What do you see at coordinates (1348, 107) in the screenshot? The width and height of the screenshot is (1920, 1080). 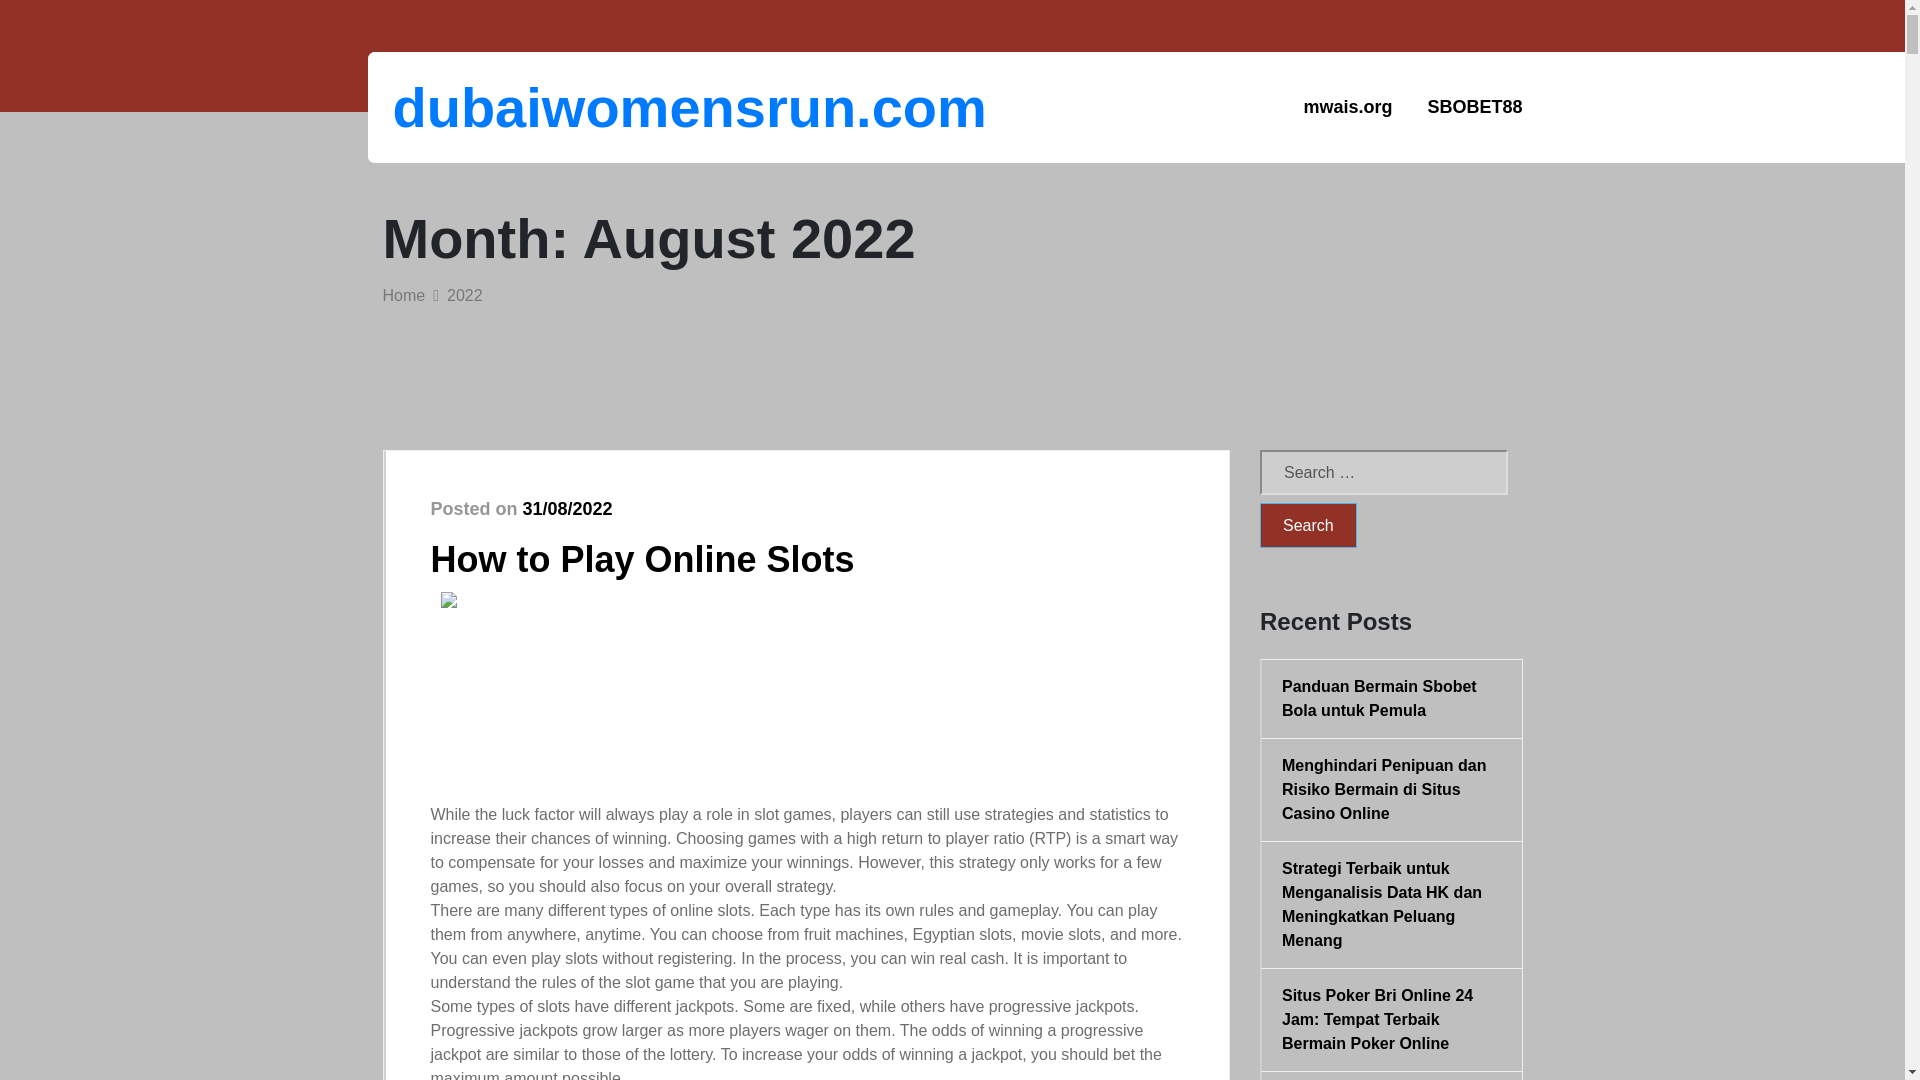 I see `mwais.org` at bounding box center [1348, 107].